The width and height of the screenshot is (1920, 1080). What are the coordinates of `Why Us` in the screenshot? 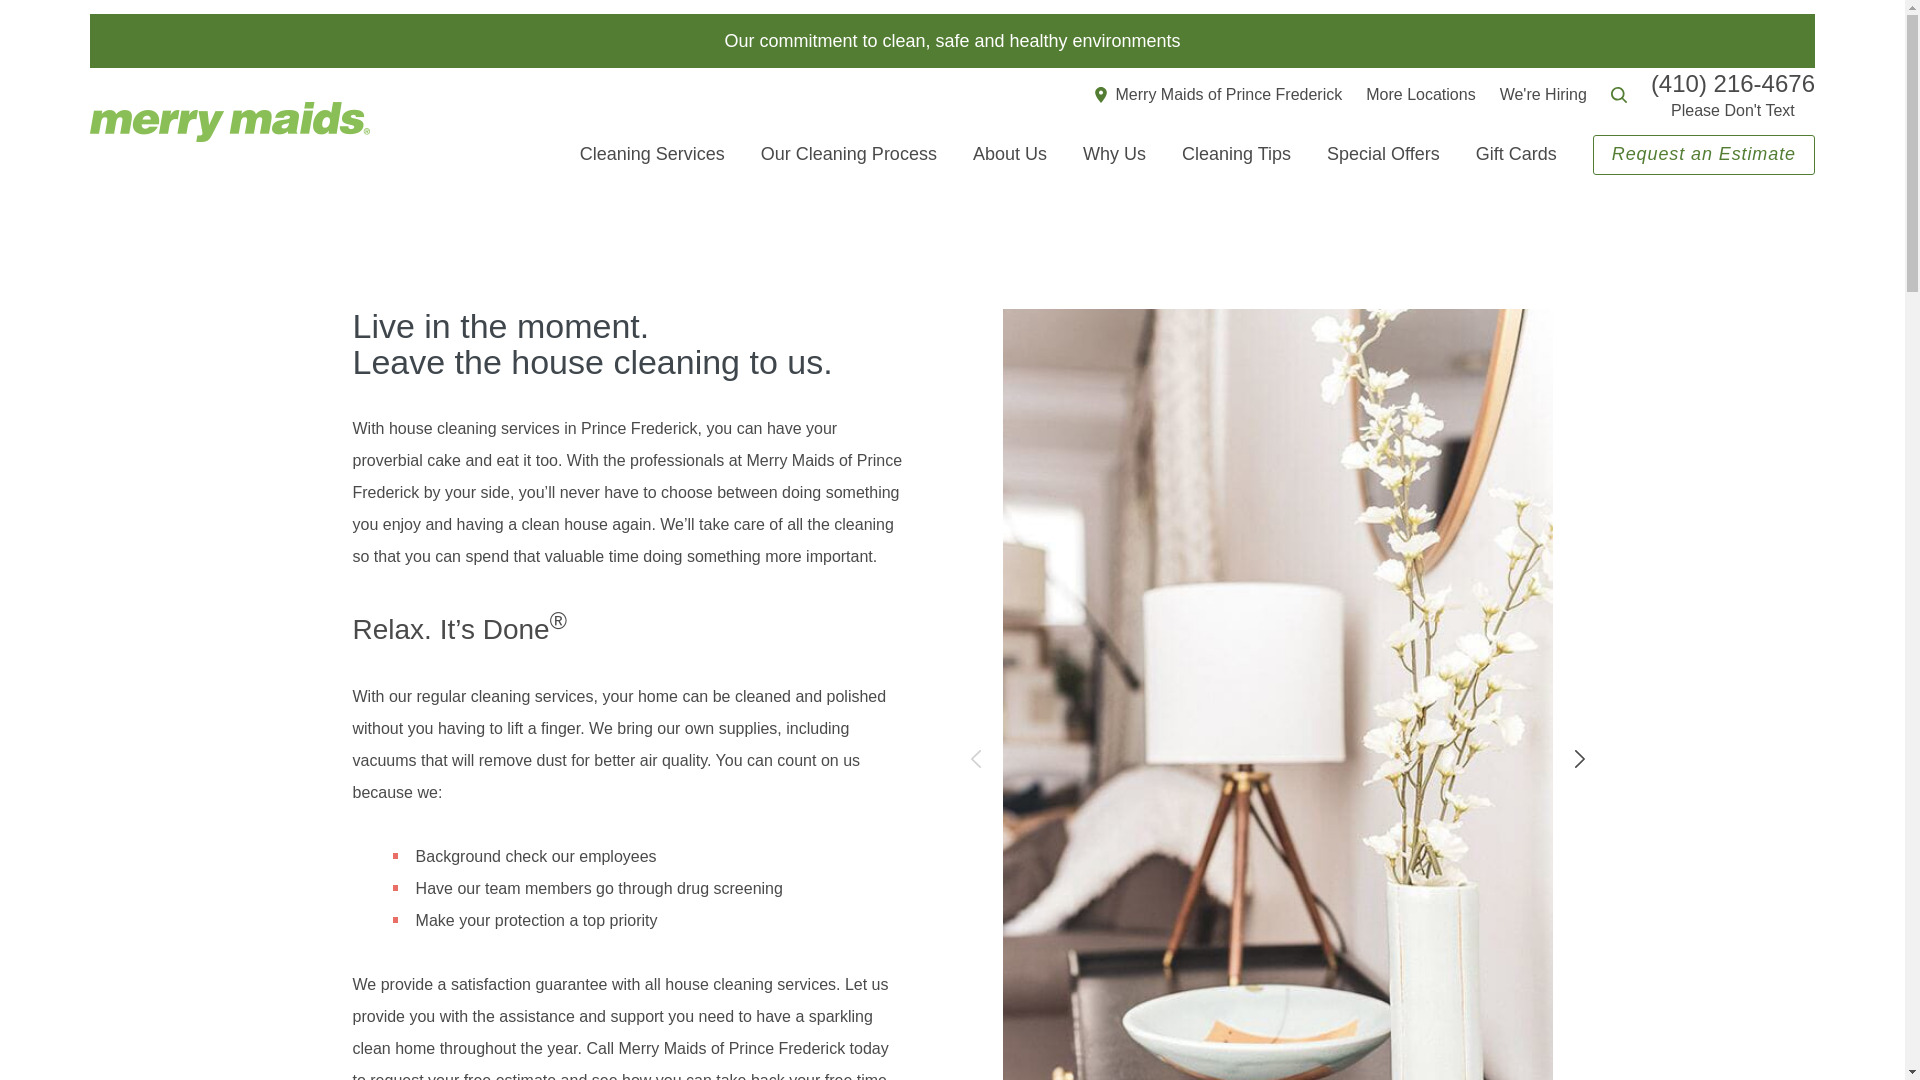 It's located at (1114, 154).